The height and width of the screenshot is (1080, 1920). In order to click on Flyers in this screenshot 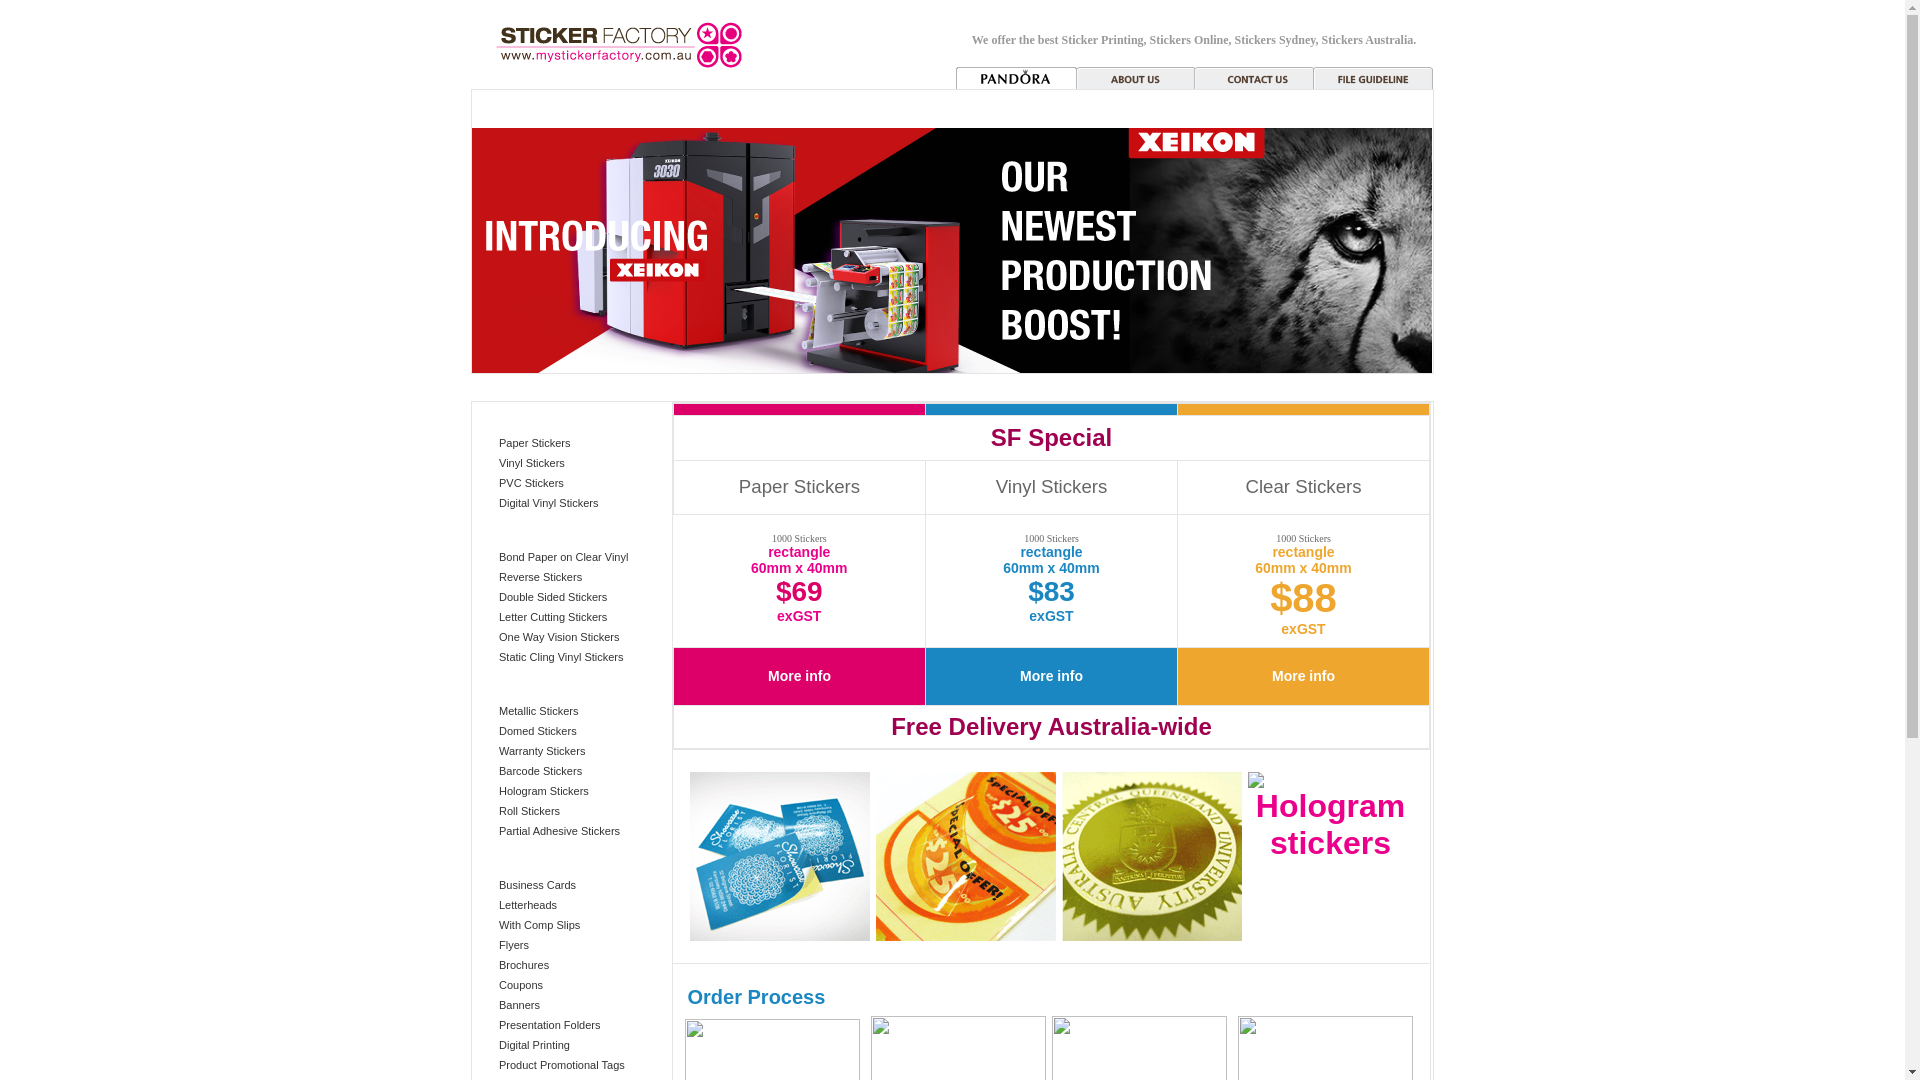, I will do `click(514, 945)`.